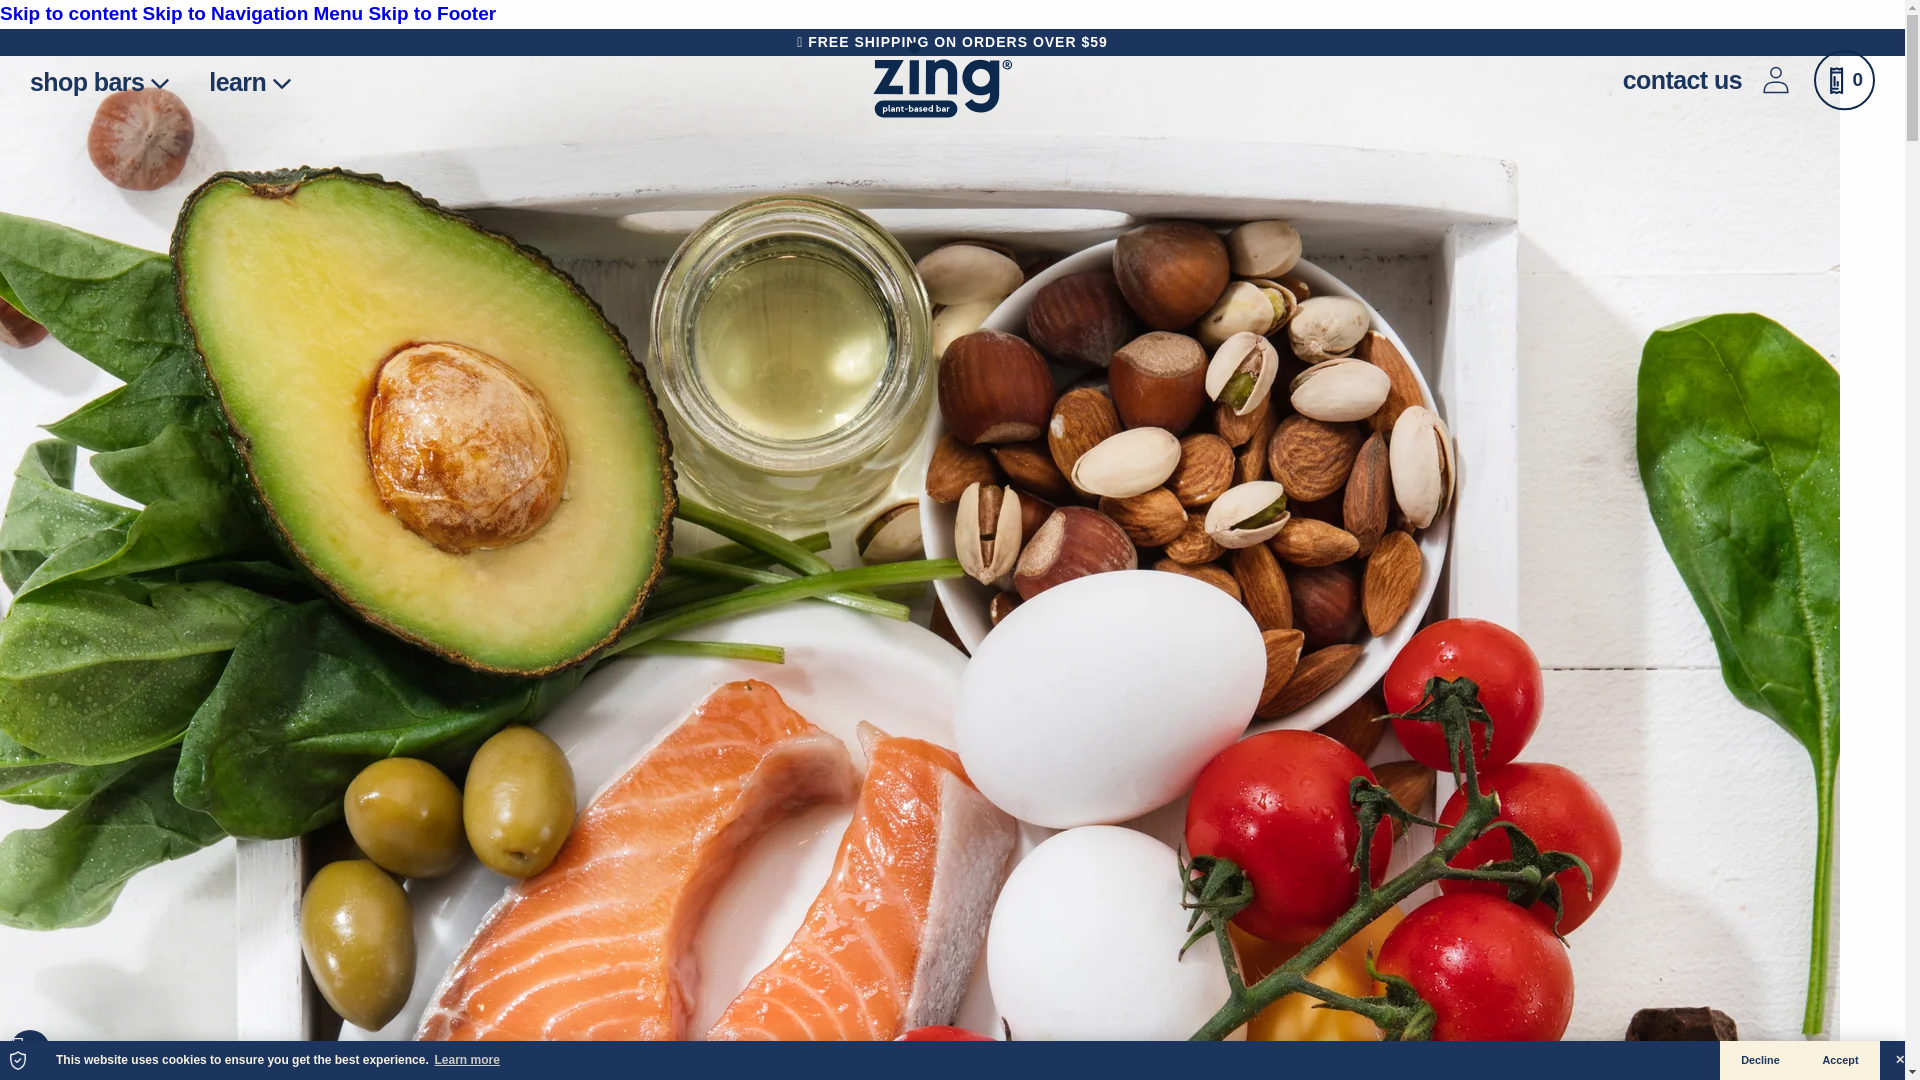 The height and width of the screenshot is (1080, 1920). What do you see at coordinates (160, 83) in the screenshot?
I see `arrow down` at bounding box center [160, 83].